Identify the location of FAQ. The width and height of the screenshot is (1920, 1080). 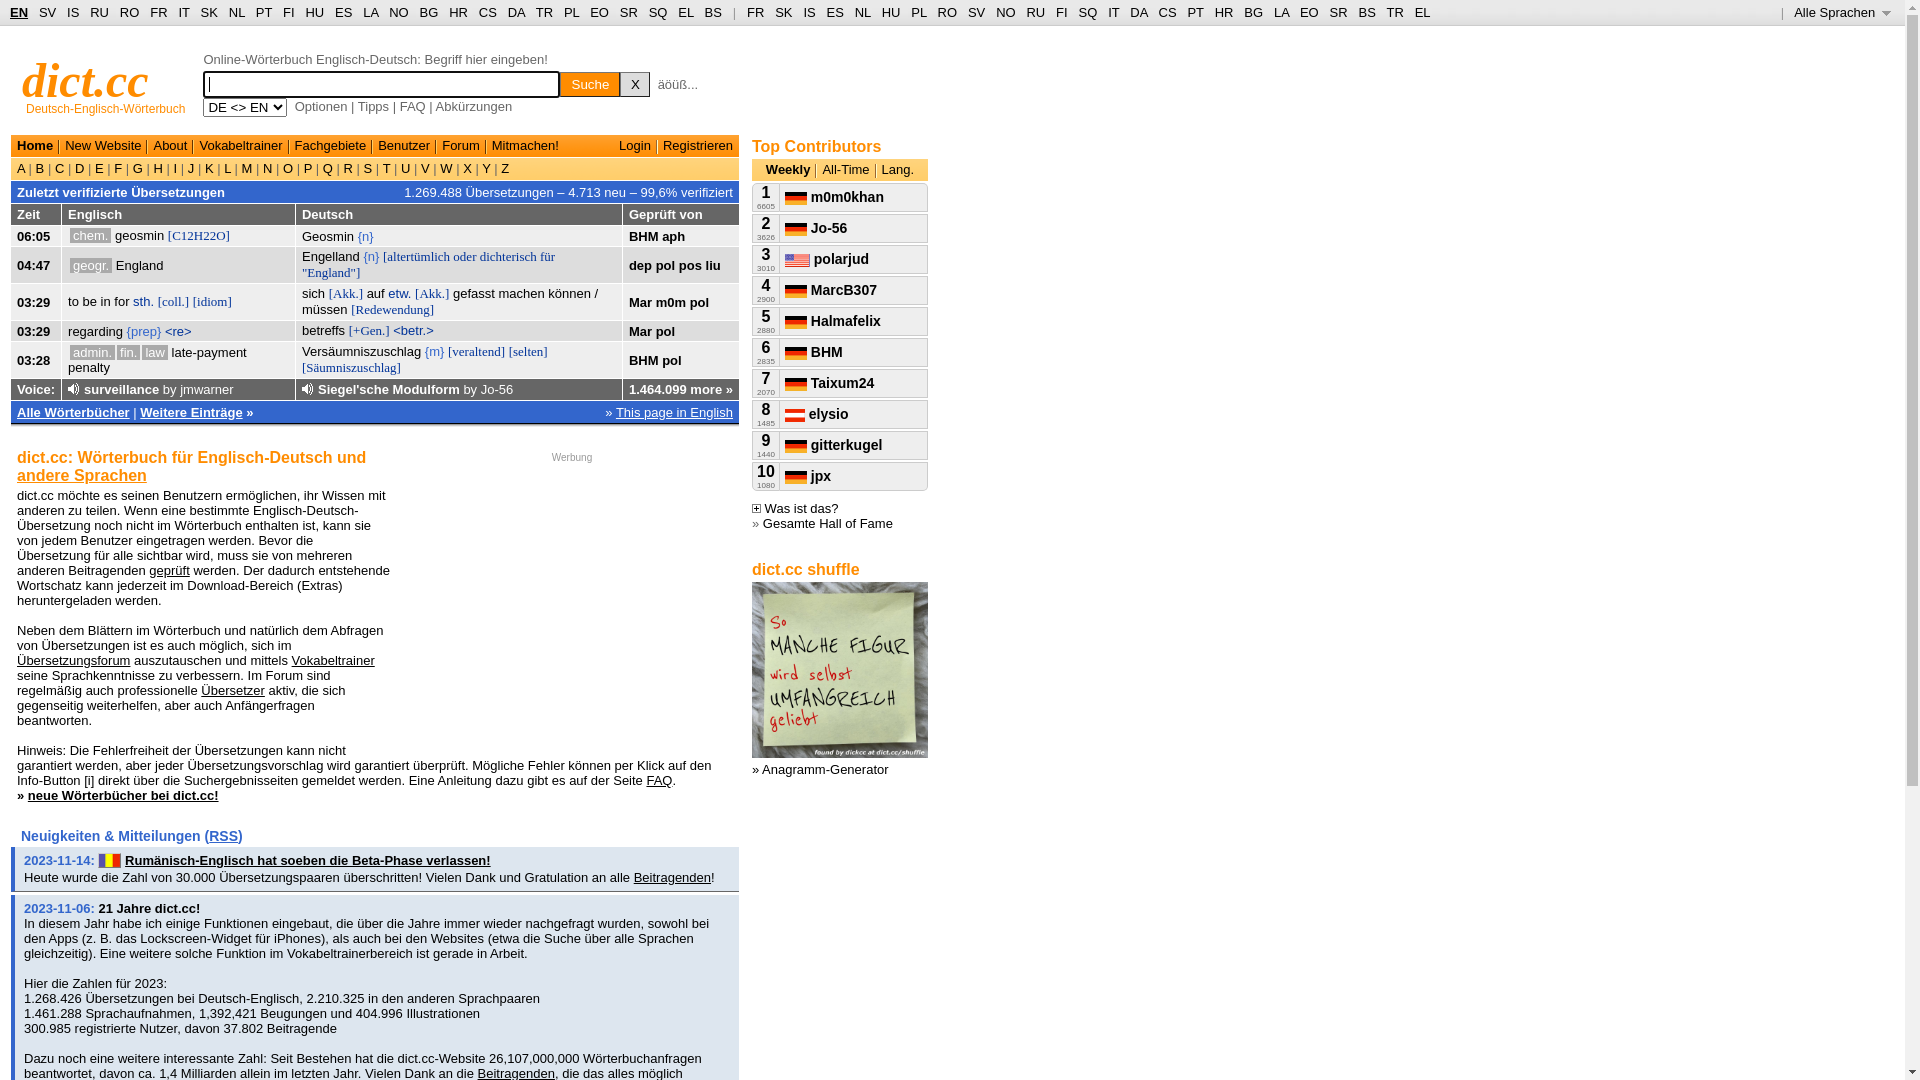
(659, 780).